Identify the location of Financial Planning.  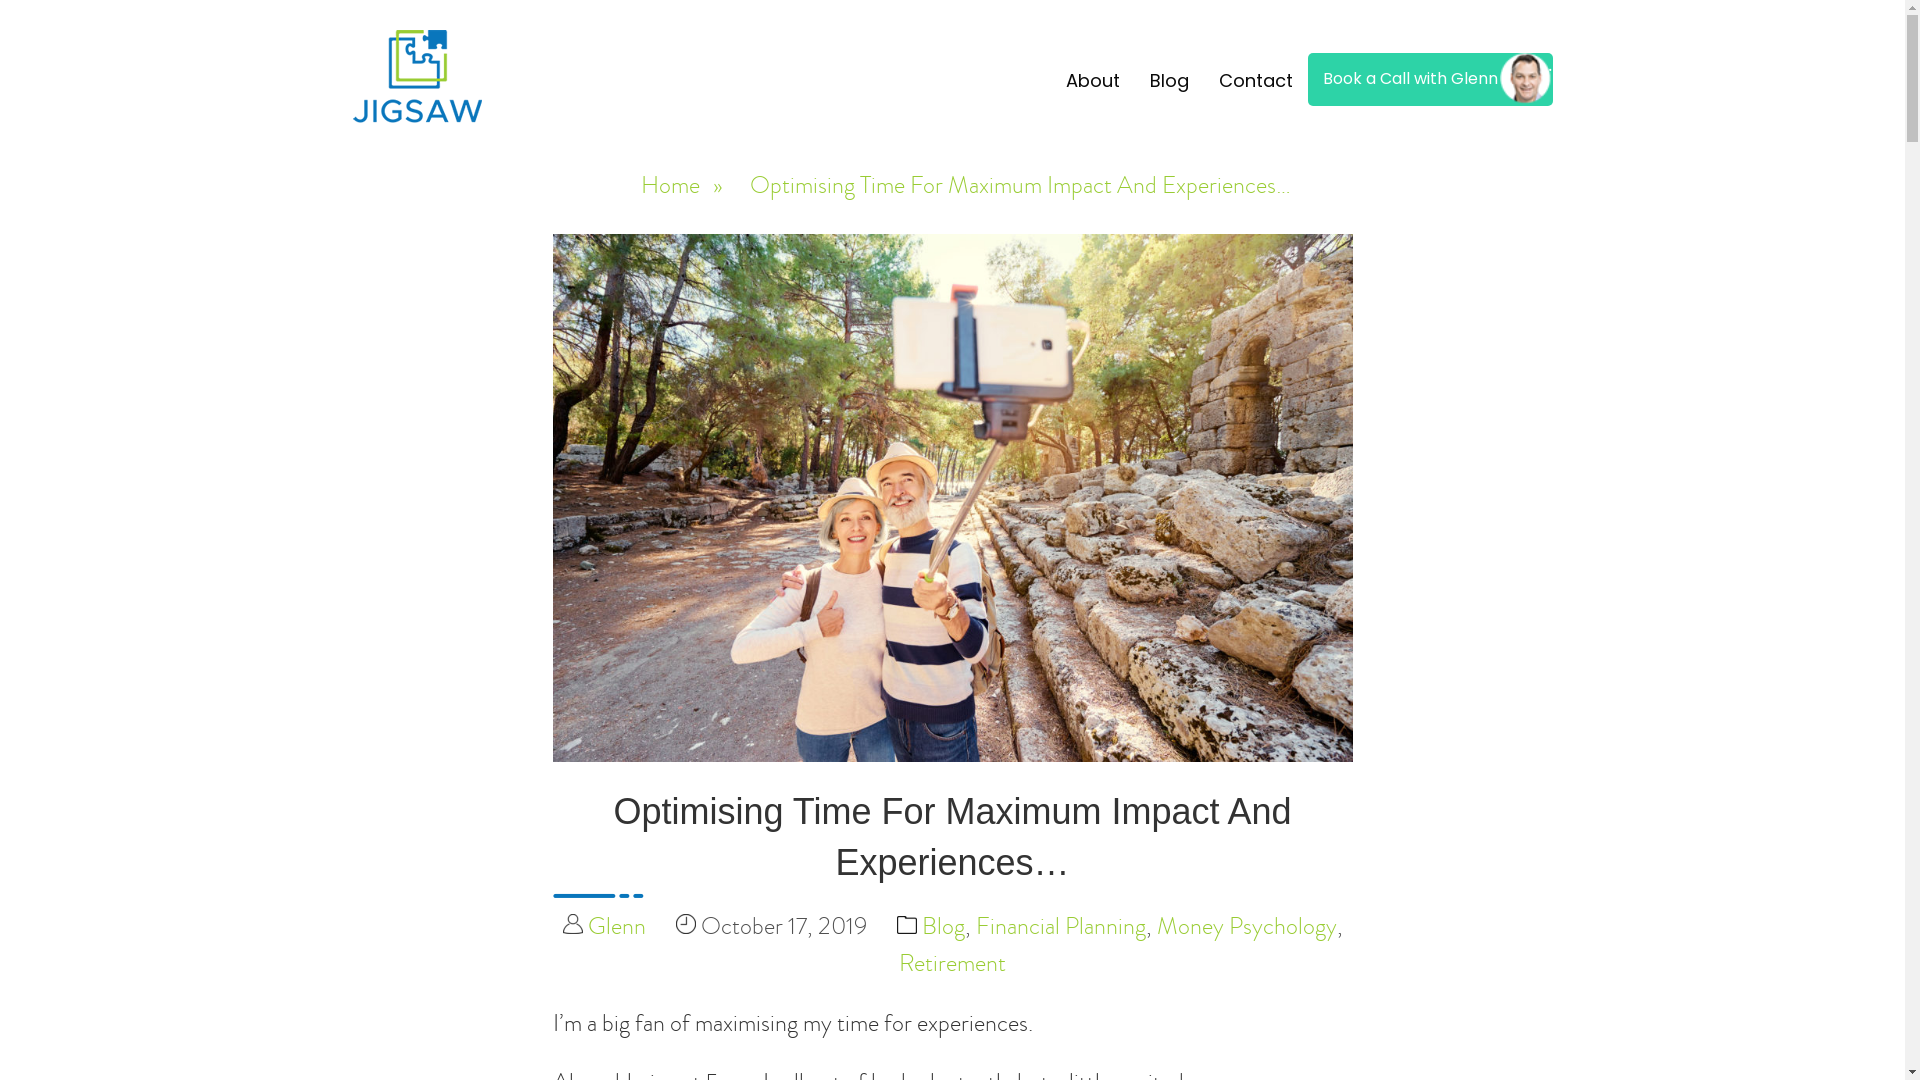
(1061, 926).